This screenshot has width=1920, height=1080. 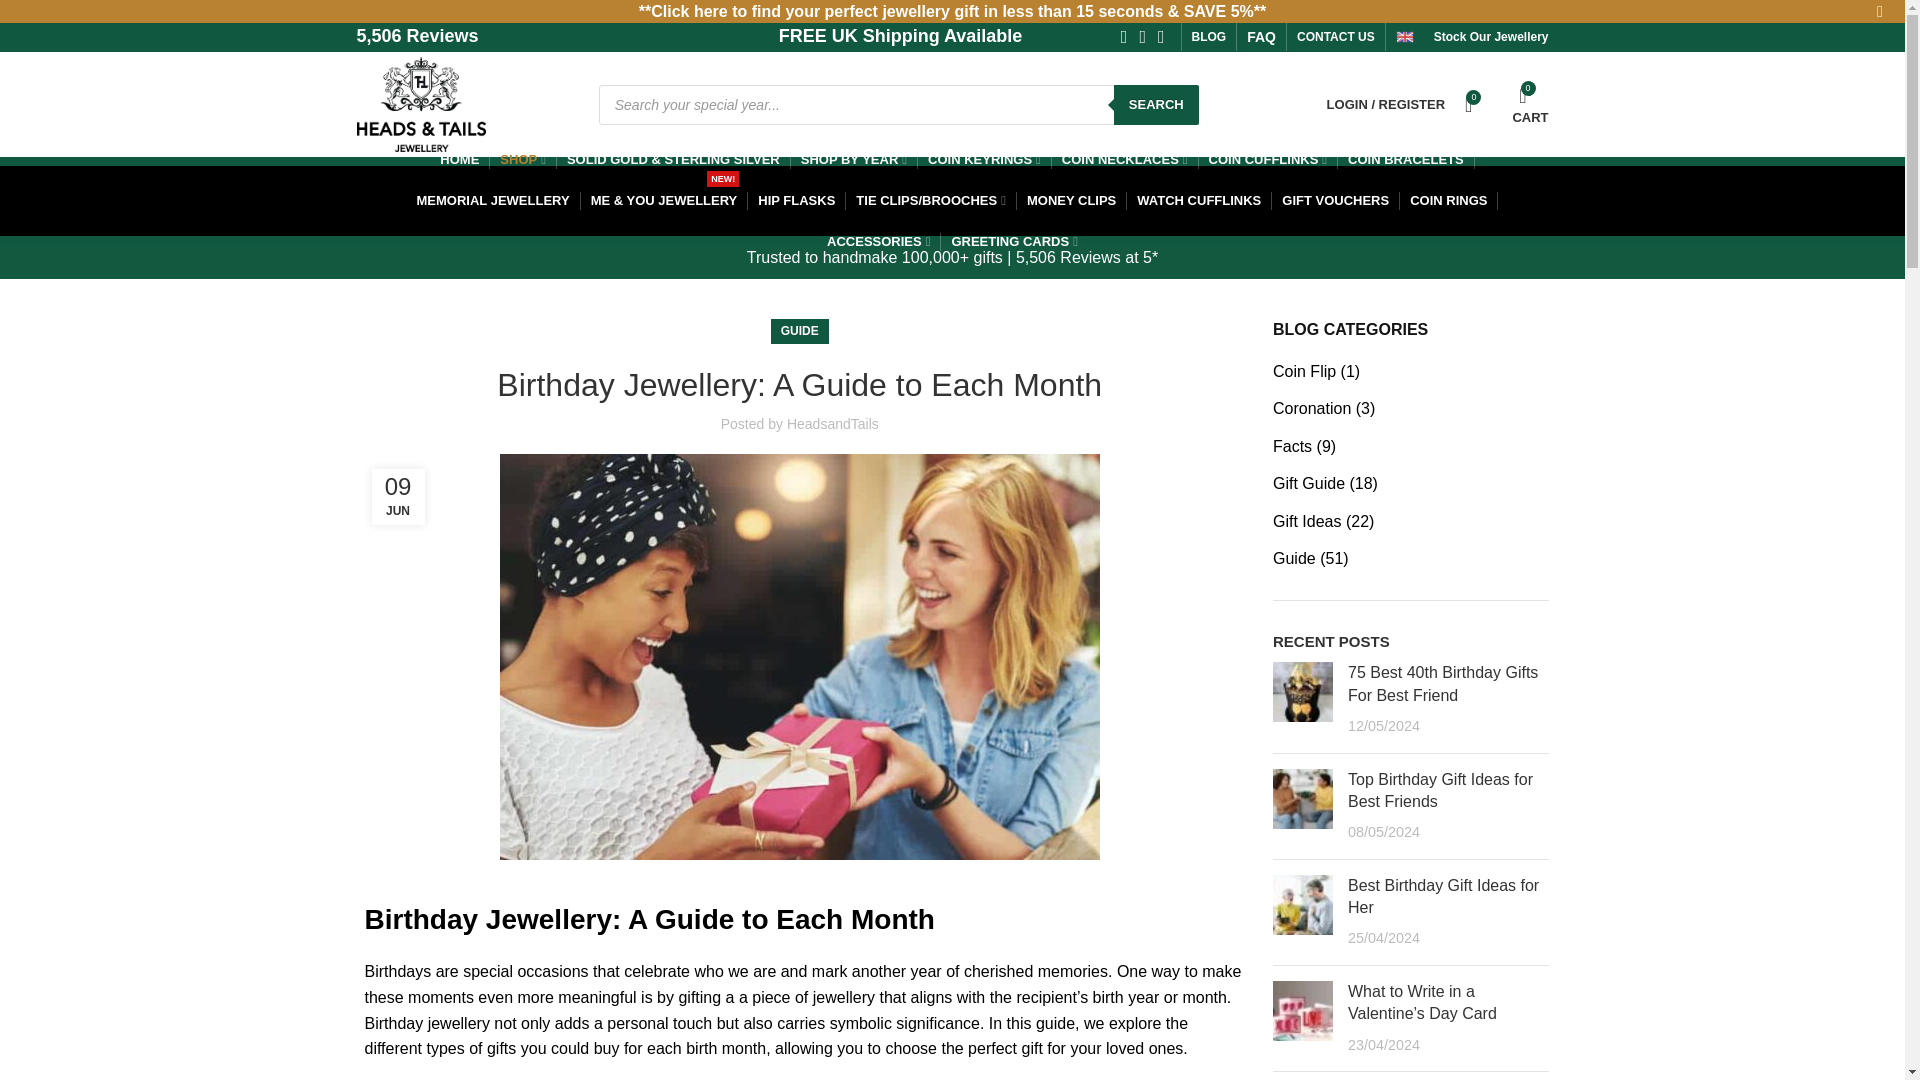 I want to click on FAQ, so click(x=1522, y=104).